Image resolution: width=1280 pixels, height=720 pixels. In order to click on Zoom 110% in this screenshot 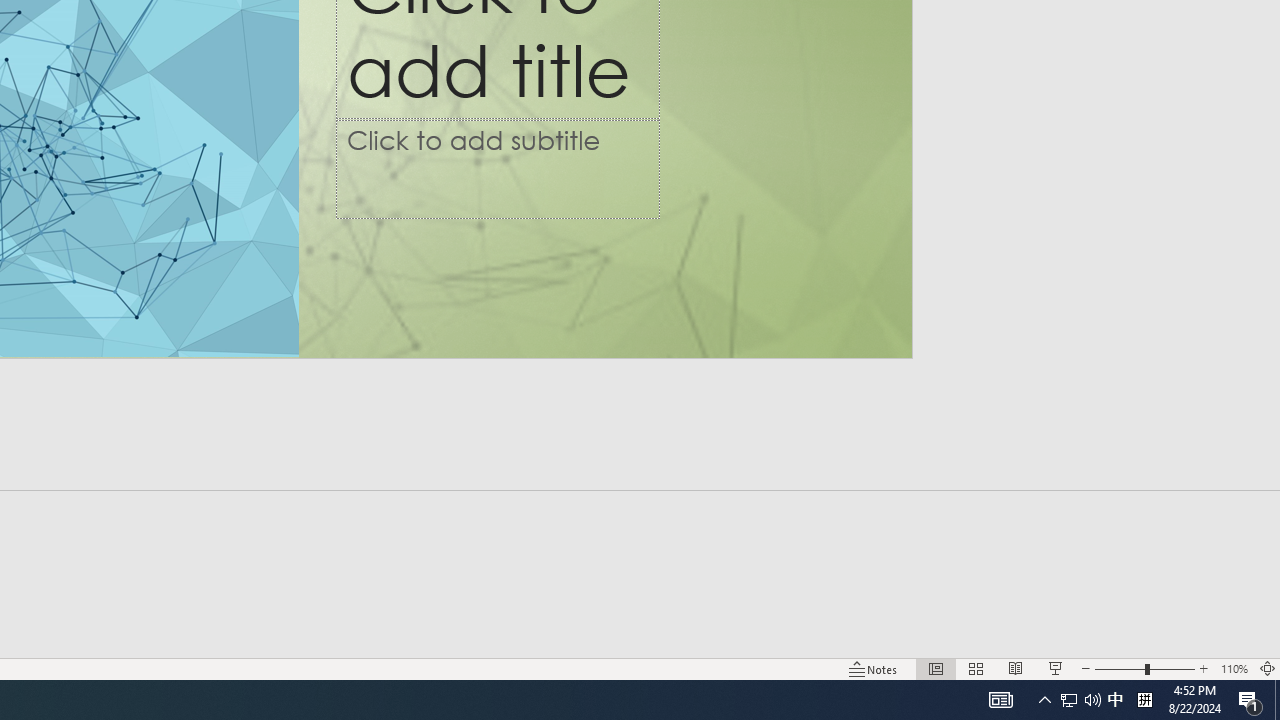, I will do `click(1234, 668)`.